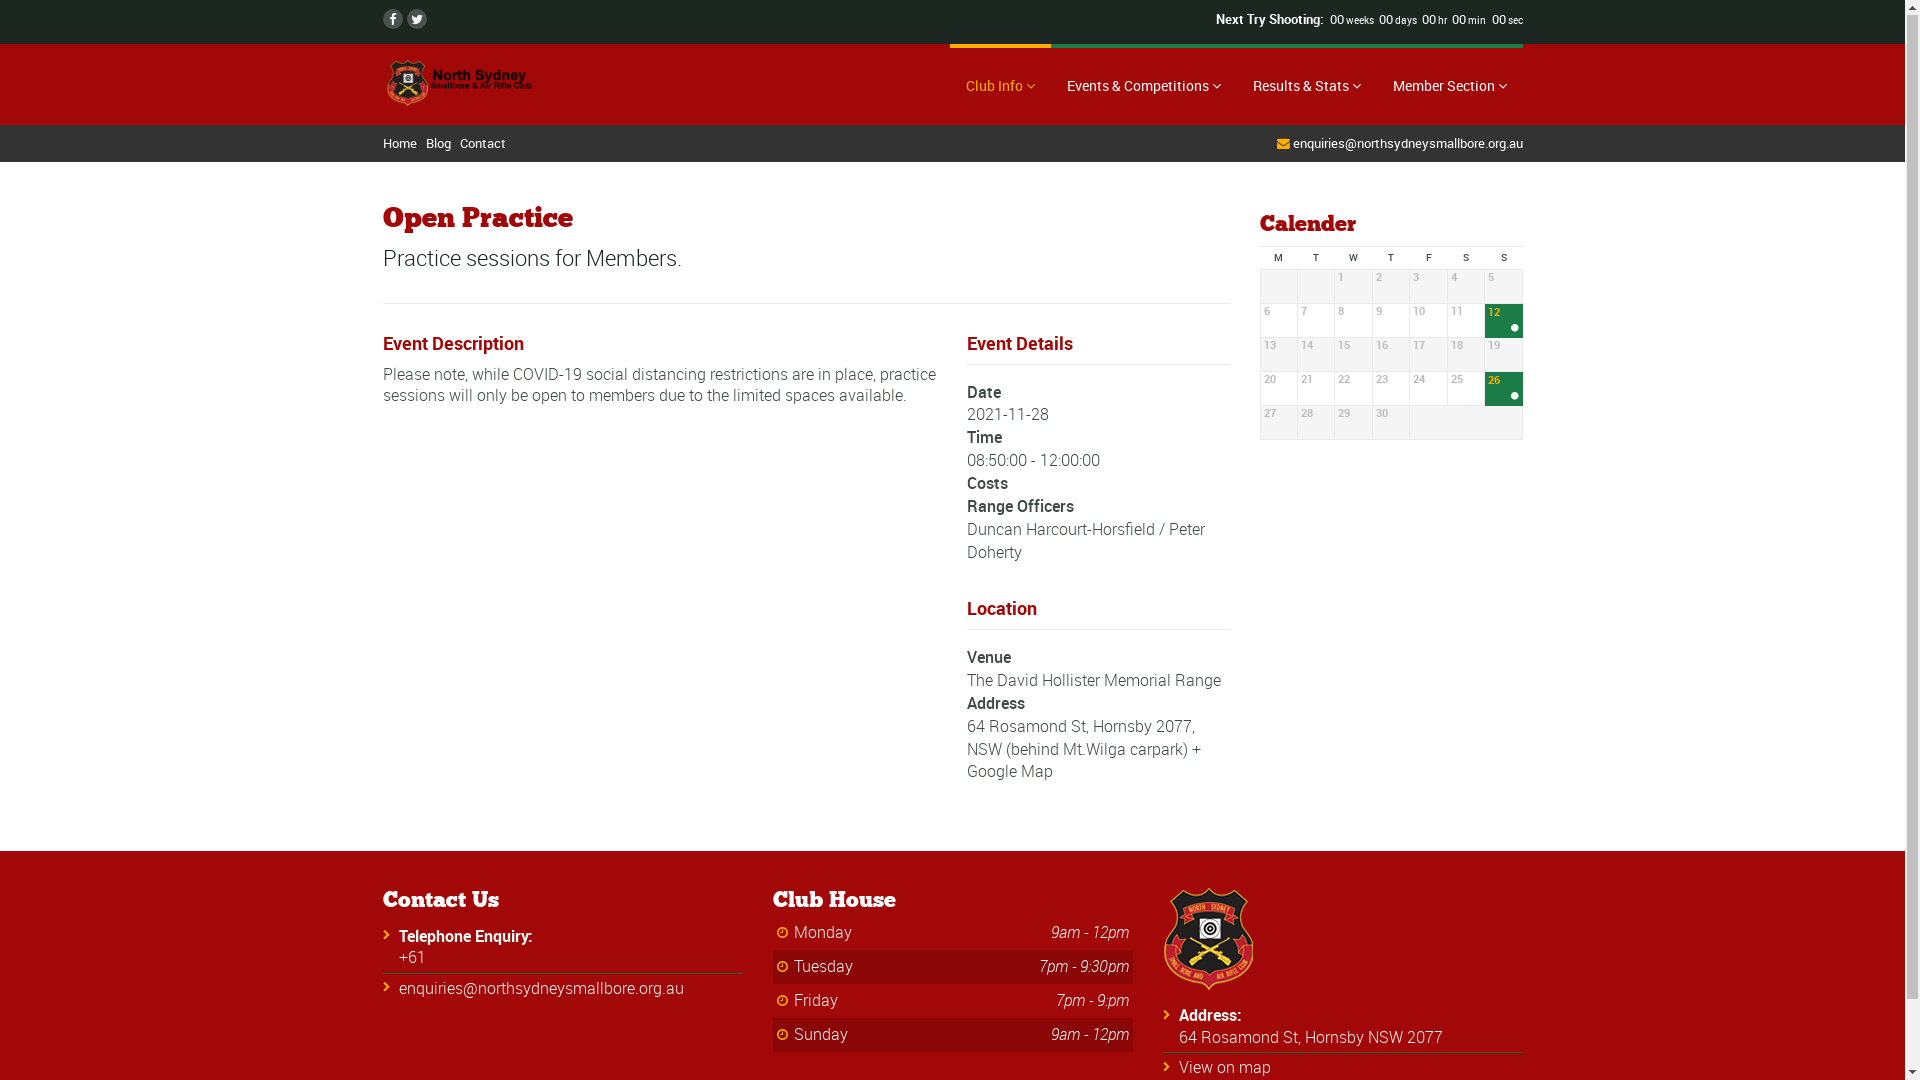 Image resolution: width=1920 pixels, height=1080 pixels. Describe the element at coordinates (1514, 330) in the screenshot. I see `event` at that location.